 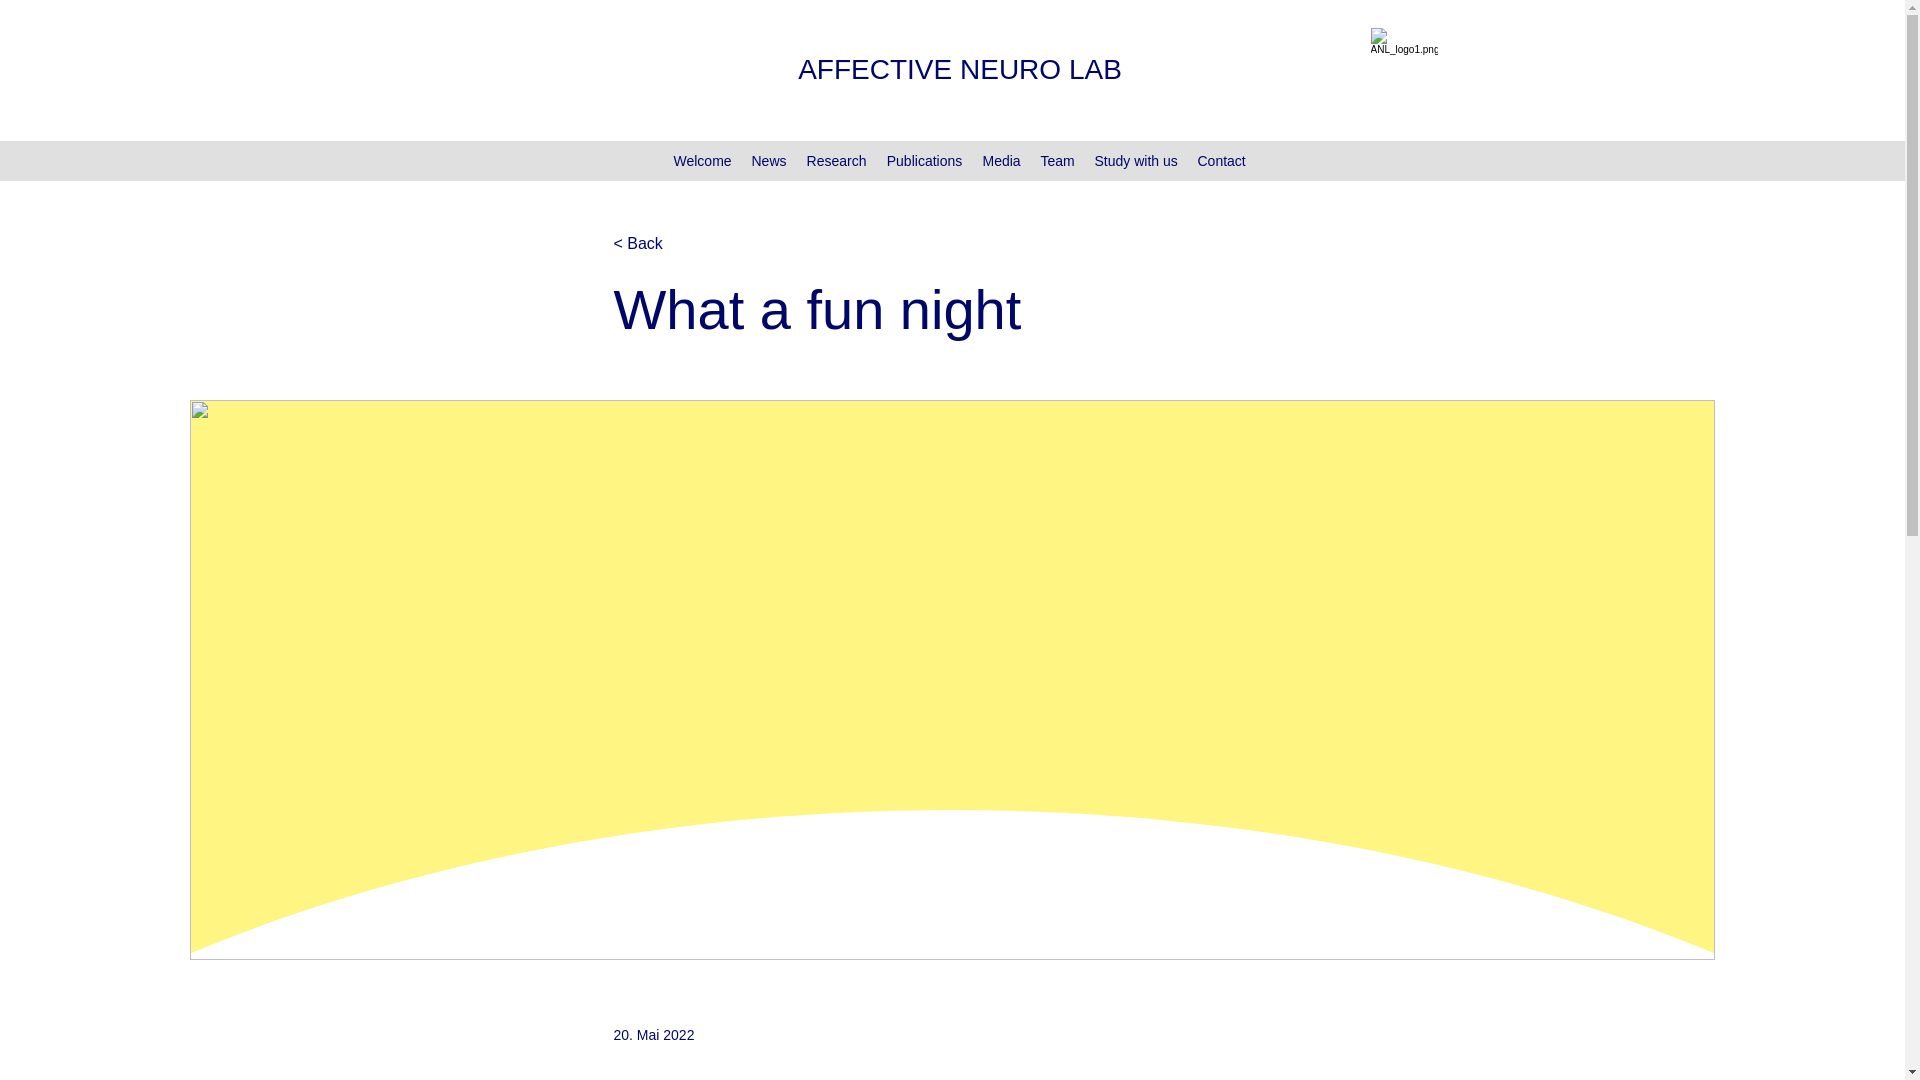 I want to click on Contact, so click(x=1222, y=160).